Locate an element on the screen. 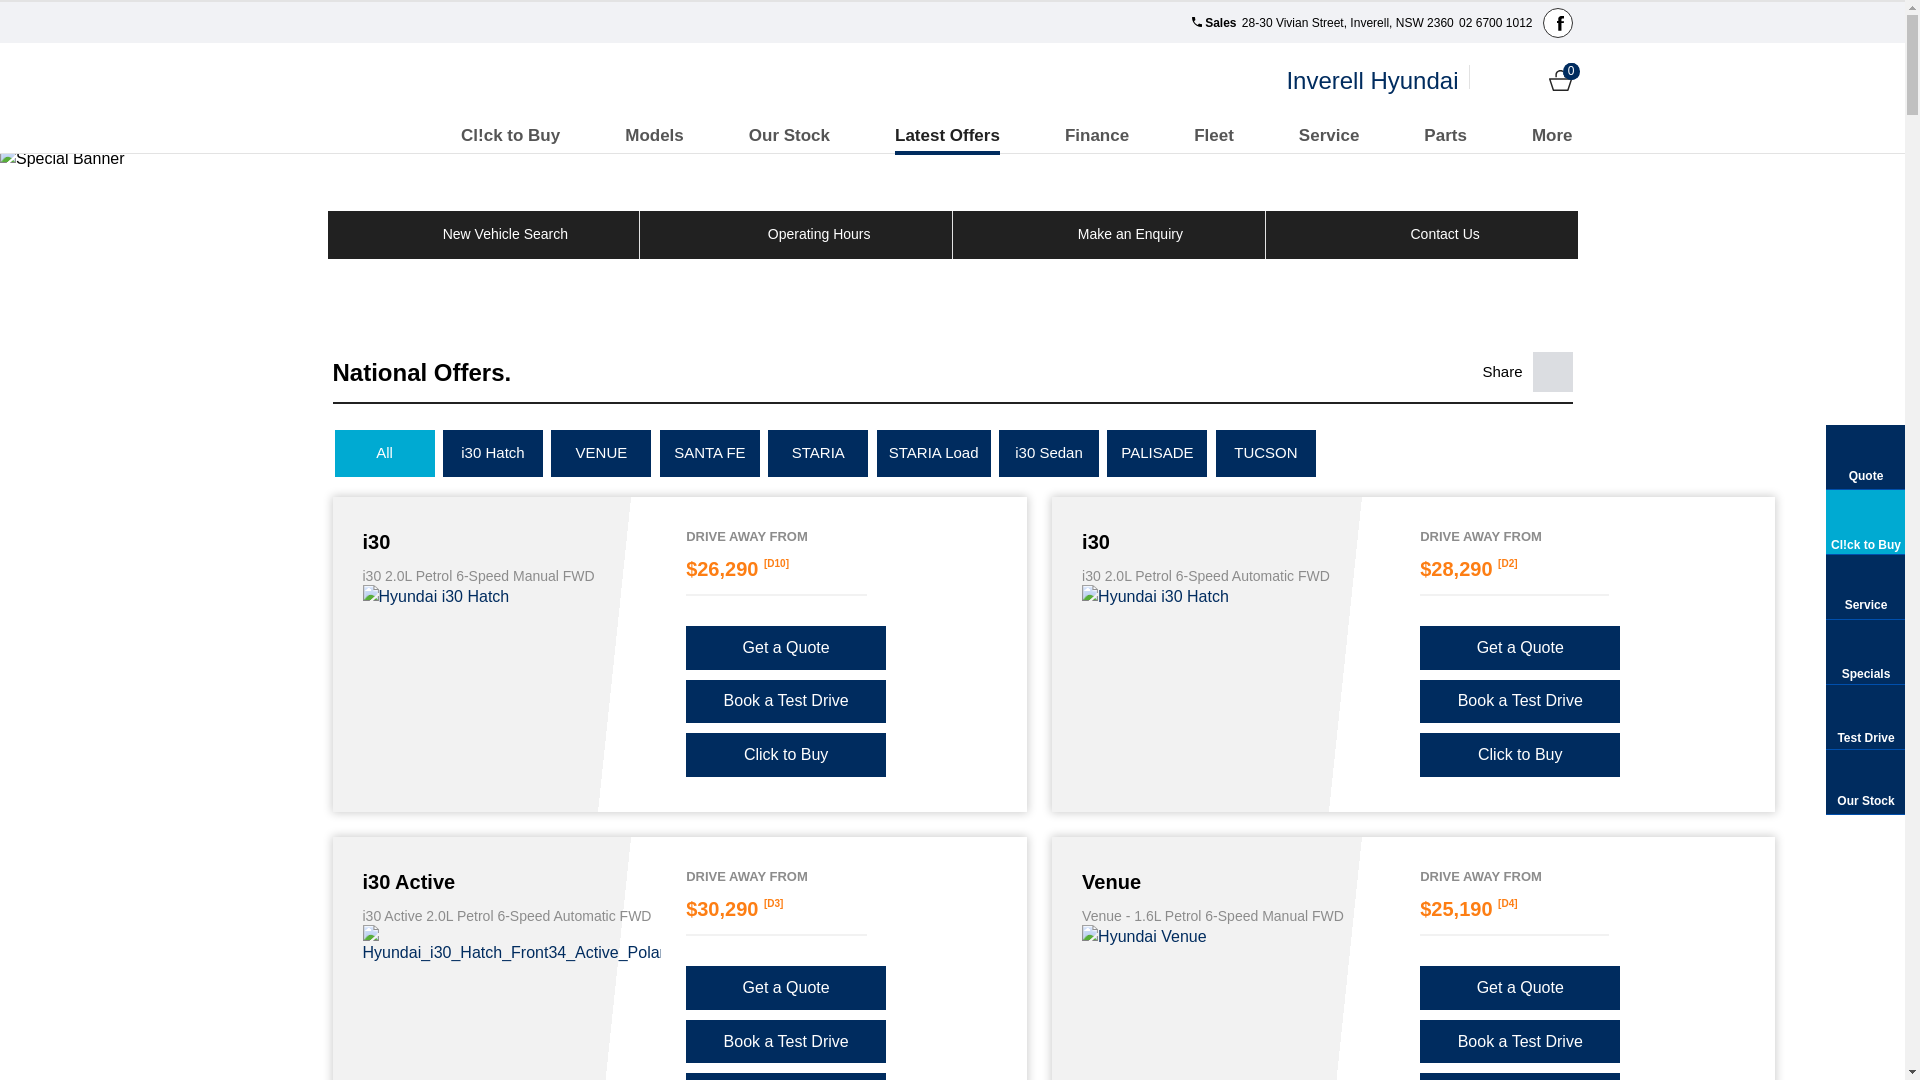 The width and height of the screenshot is (1920, 1080). Book a Test Drive is located at coordinates (1520, 702).